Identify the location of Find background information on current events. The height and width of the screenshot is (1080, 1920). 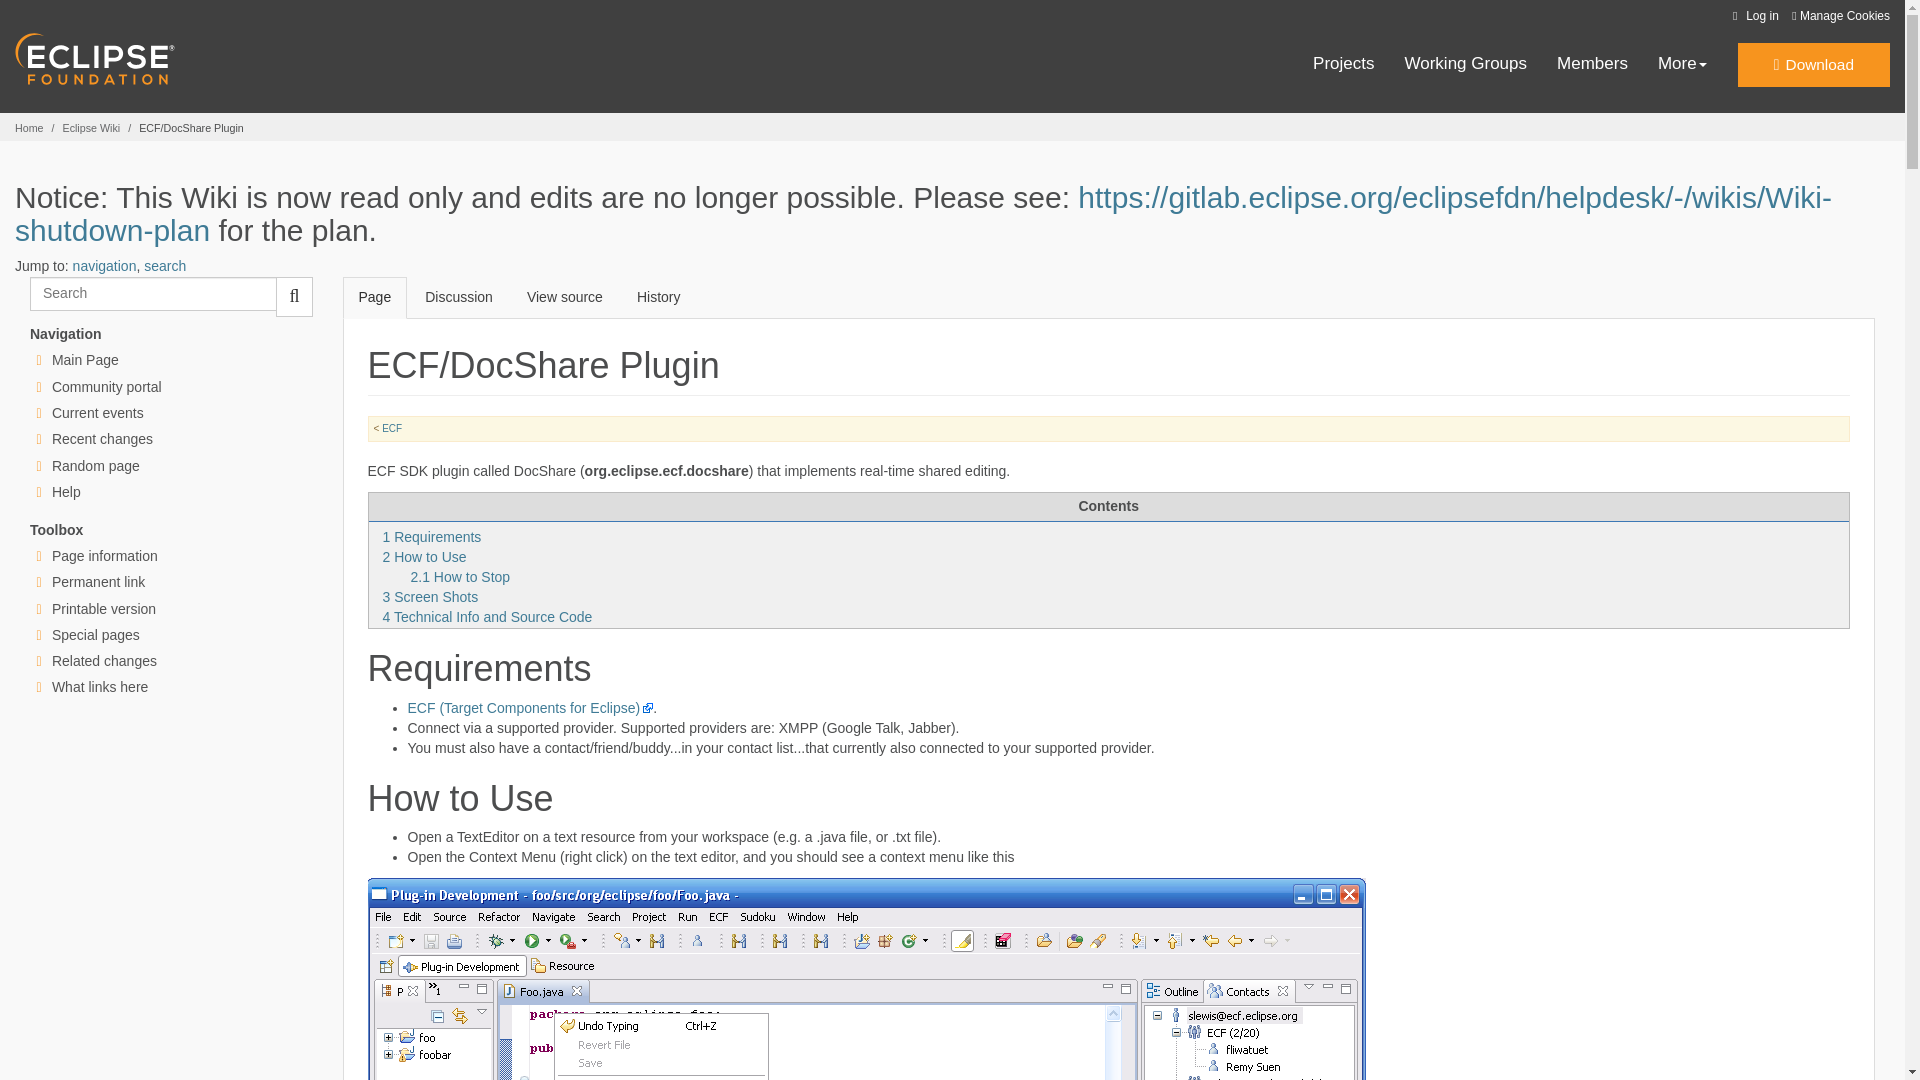
(98, 413).